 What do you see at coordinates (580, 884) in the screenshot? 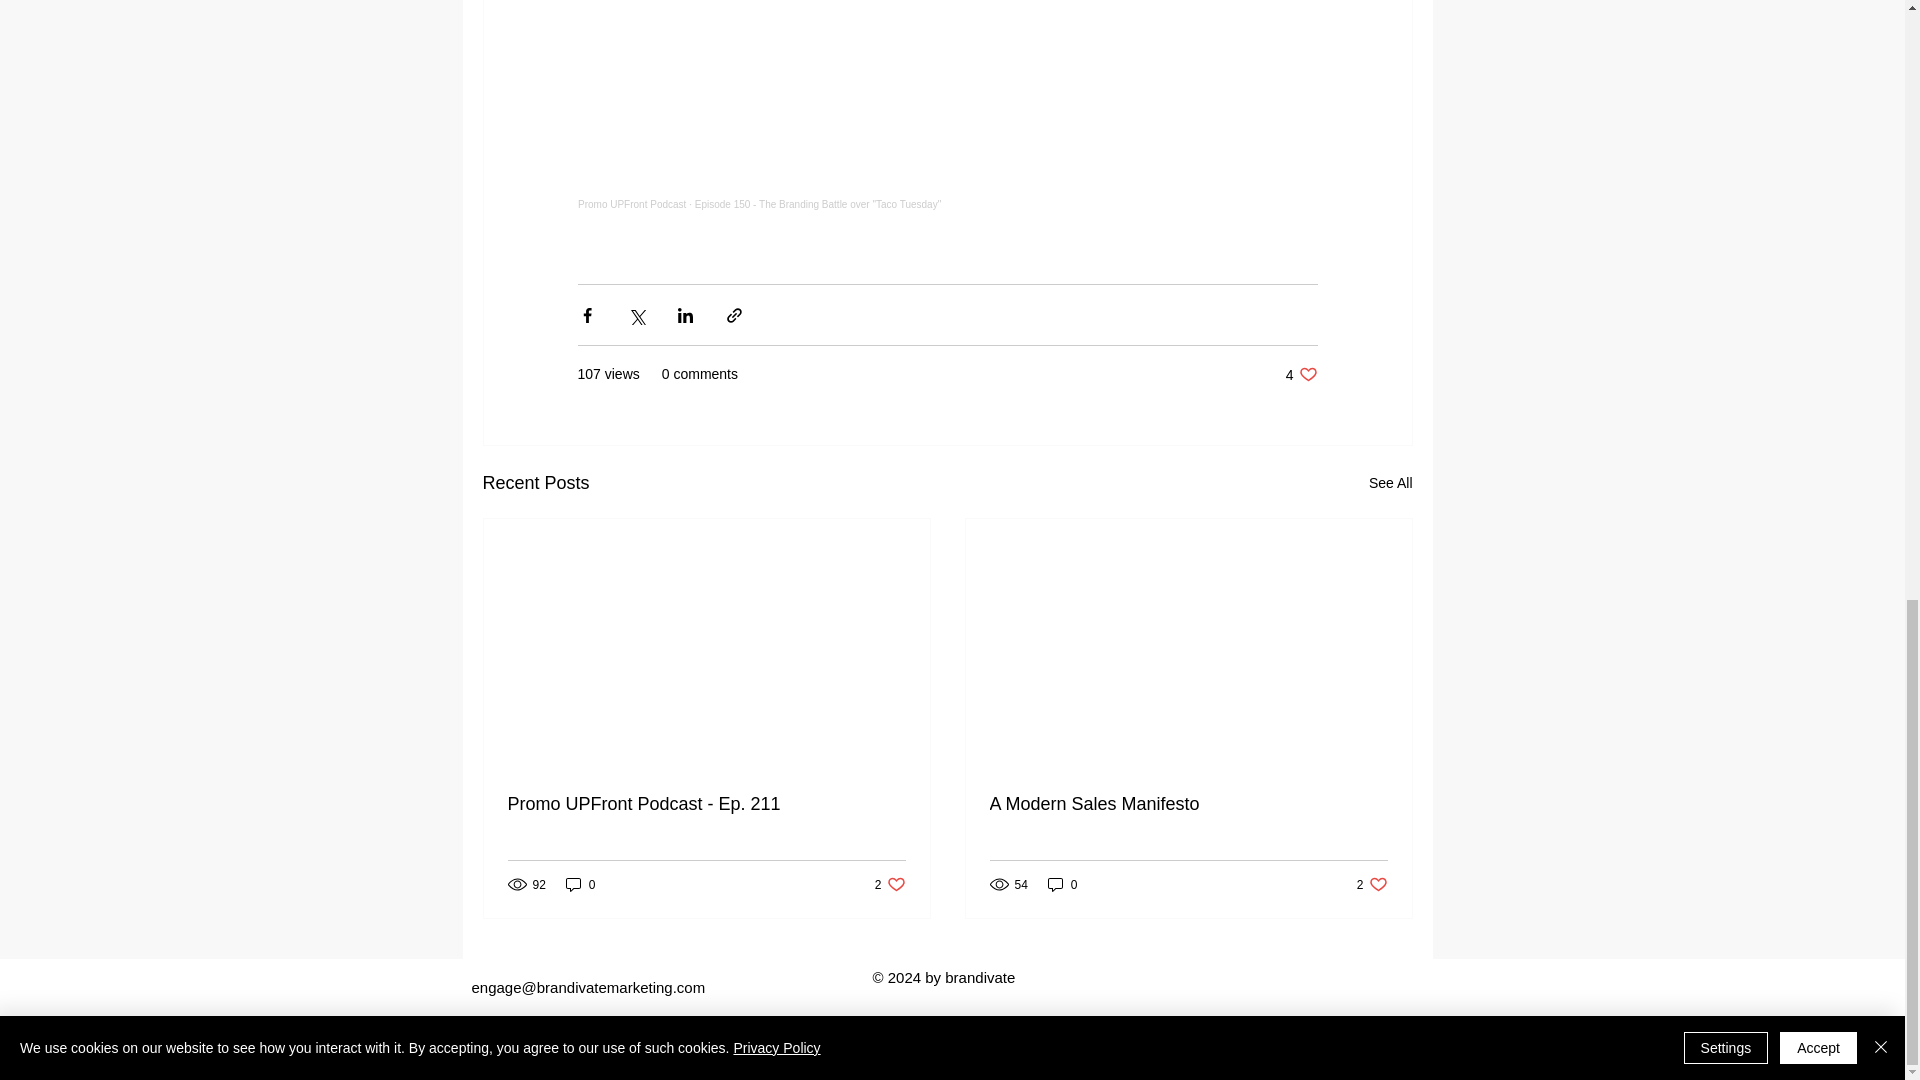
I see `Promo UPFront Podcast - Ep. 211` at bounding box center [580, 884].